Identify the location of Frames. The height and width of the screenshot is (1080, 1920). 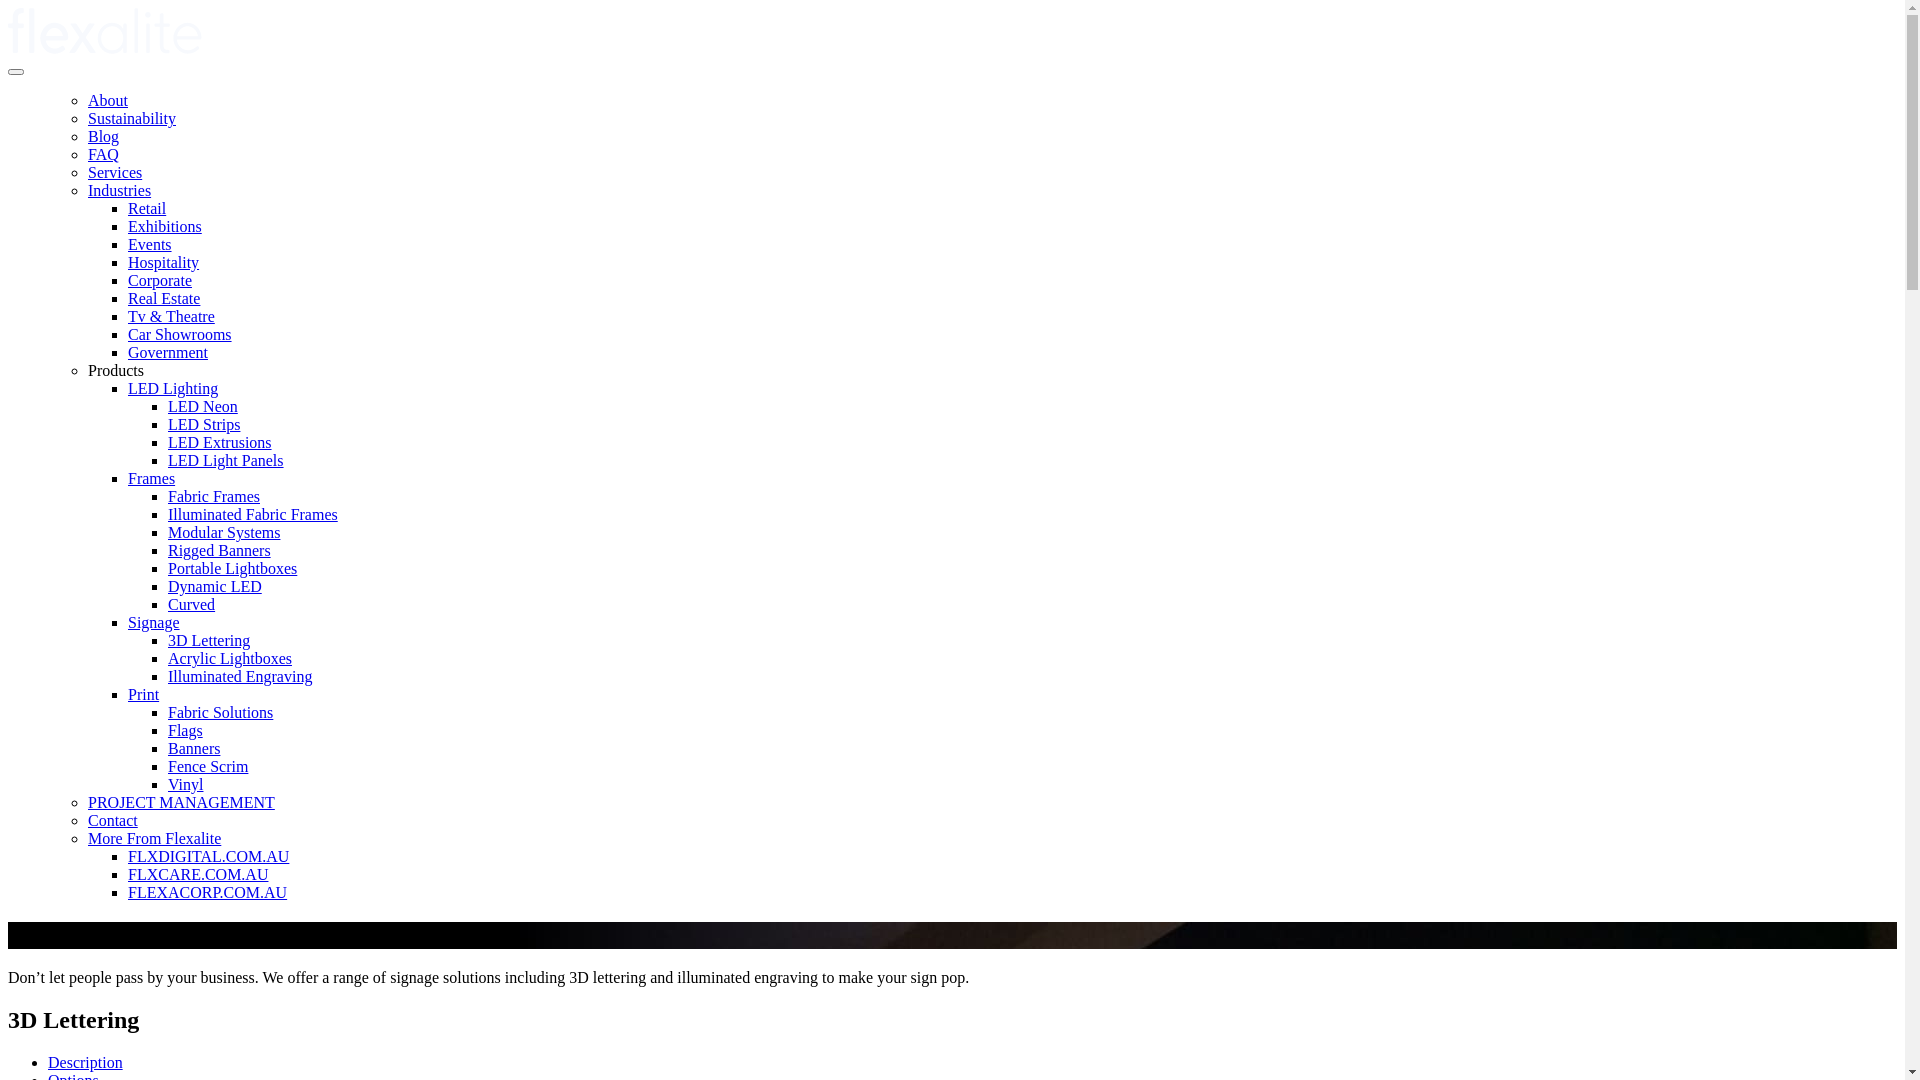
(152, 478).